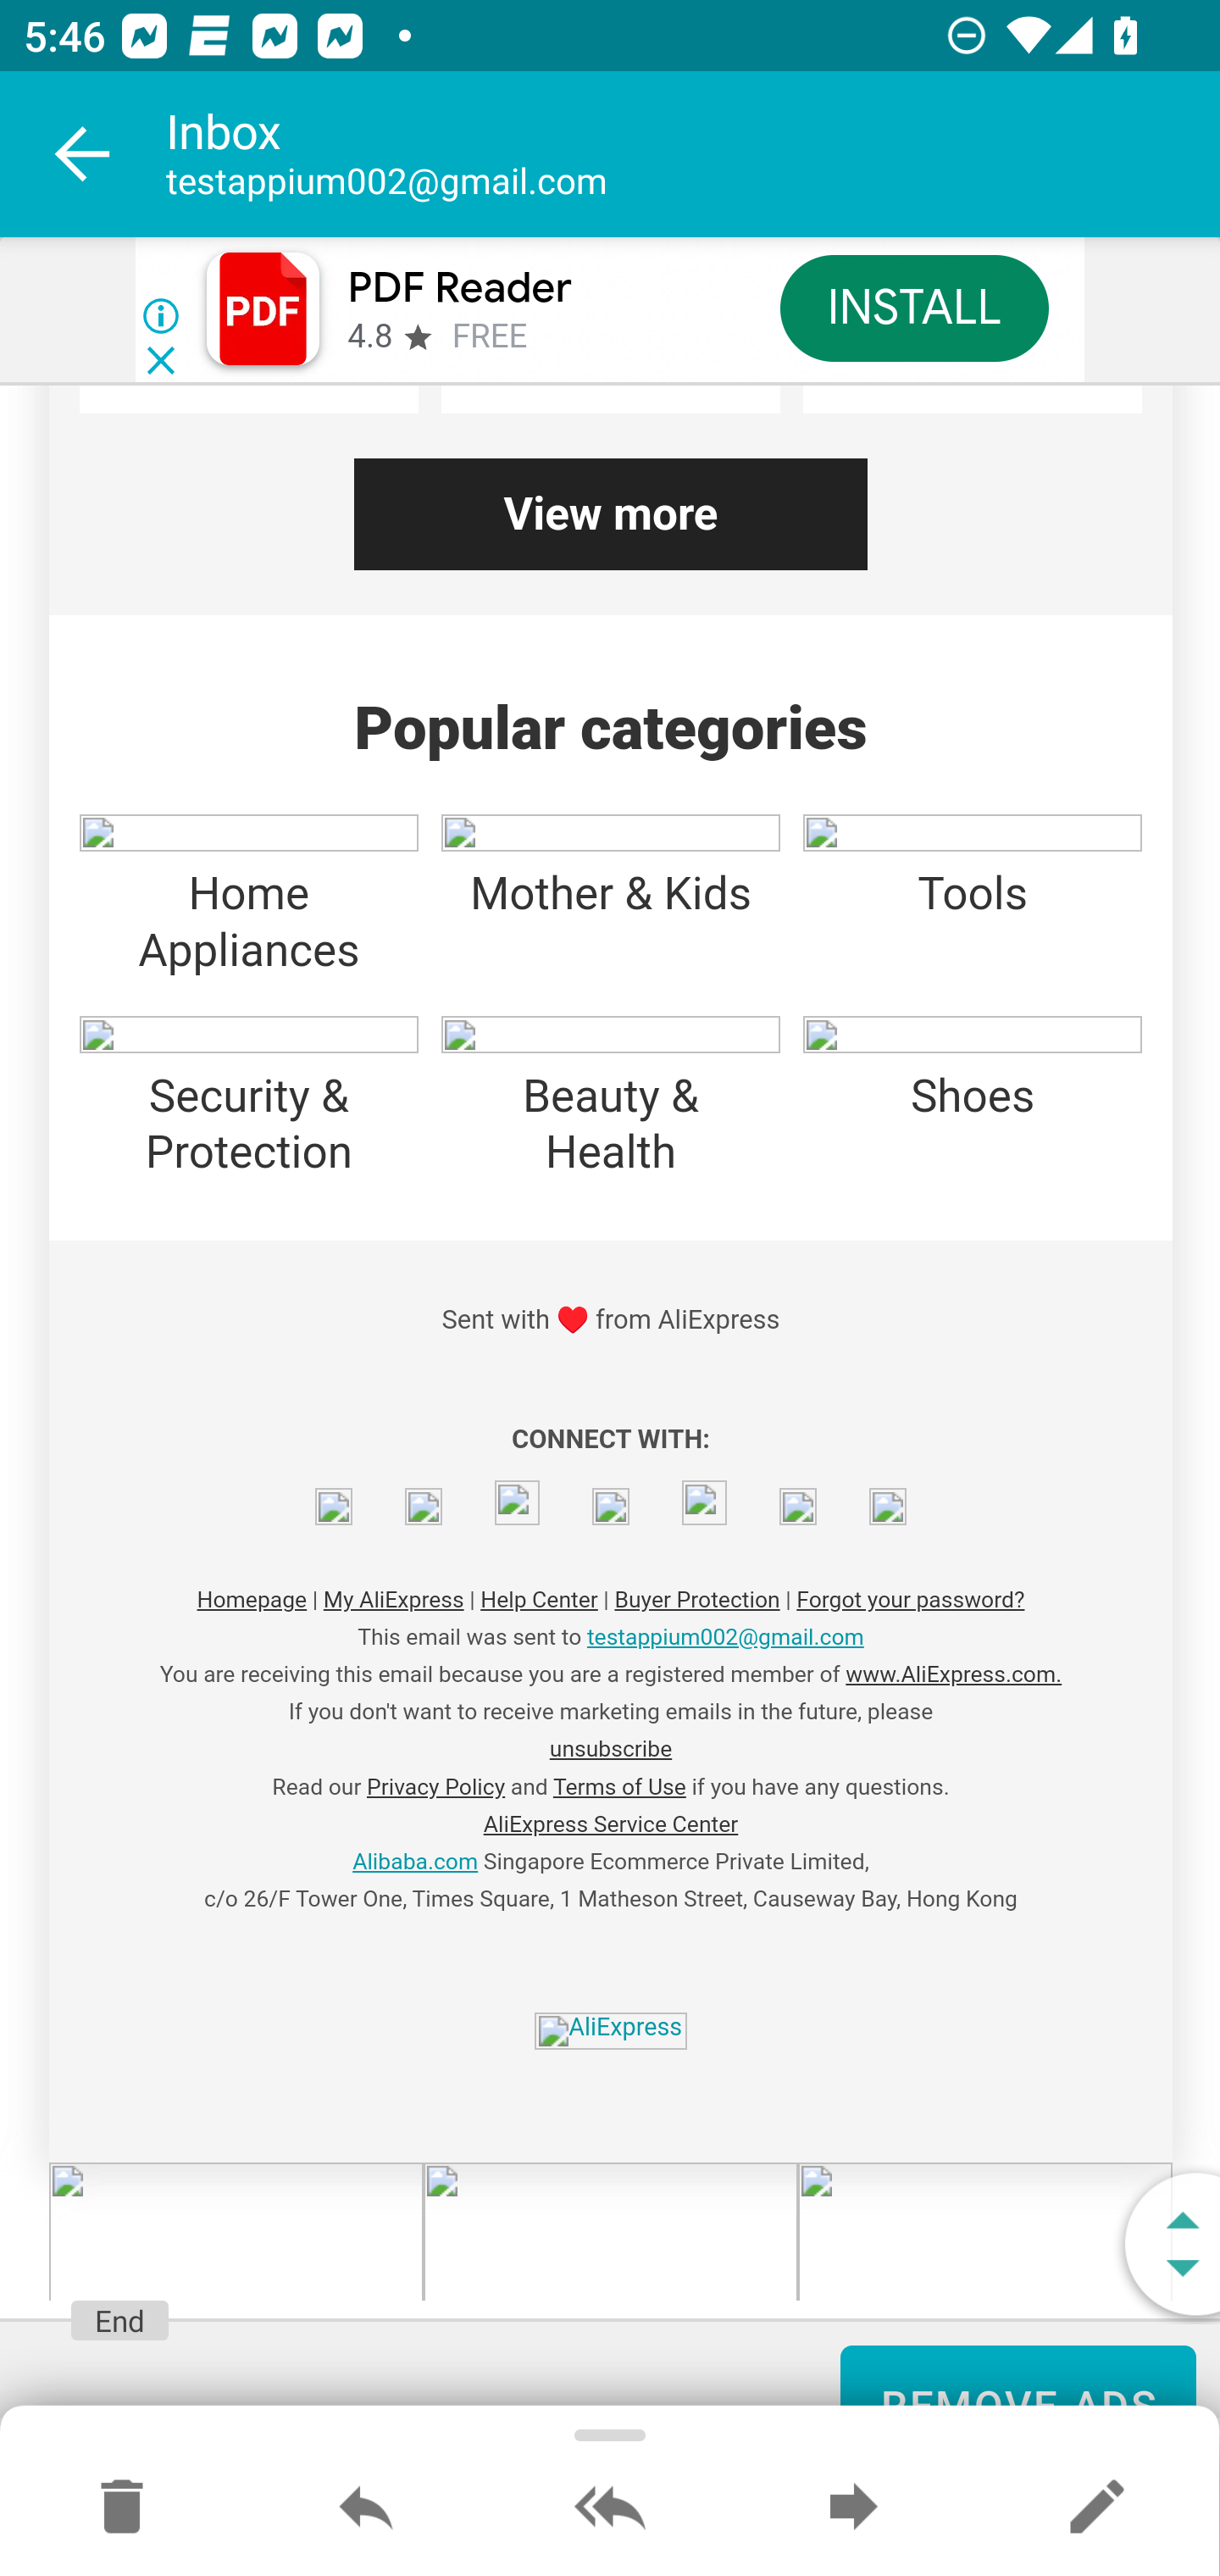 The image size is (1220, 2576). Describe the element at coordinates (83, 154) in the screenshot. I see `Navigate up` at that location.